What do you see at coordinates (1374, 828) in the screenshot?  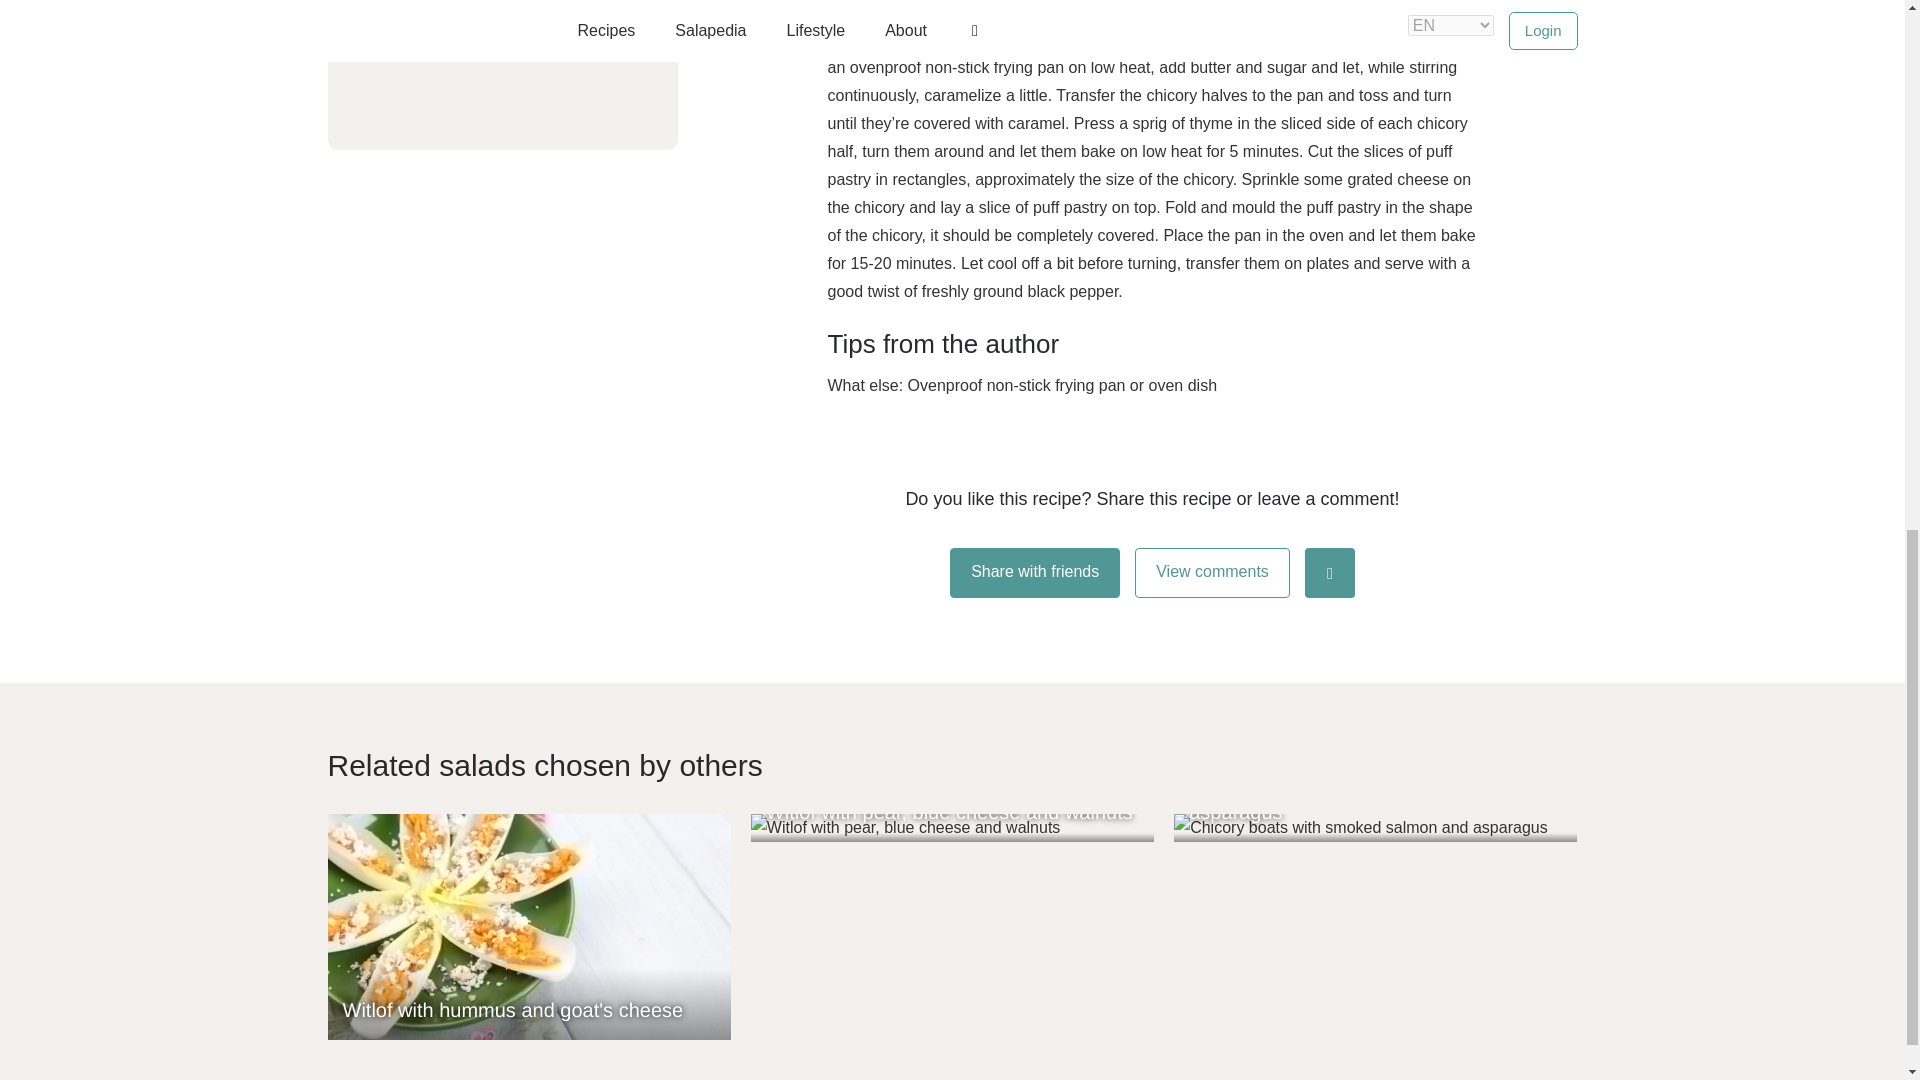 I see `Chicory boats with smoked salmon and asparagus` at bounding box center [1374, 828].